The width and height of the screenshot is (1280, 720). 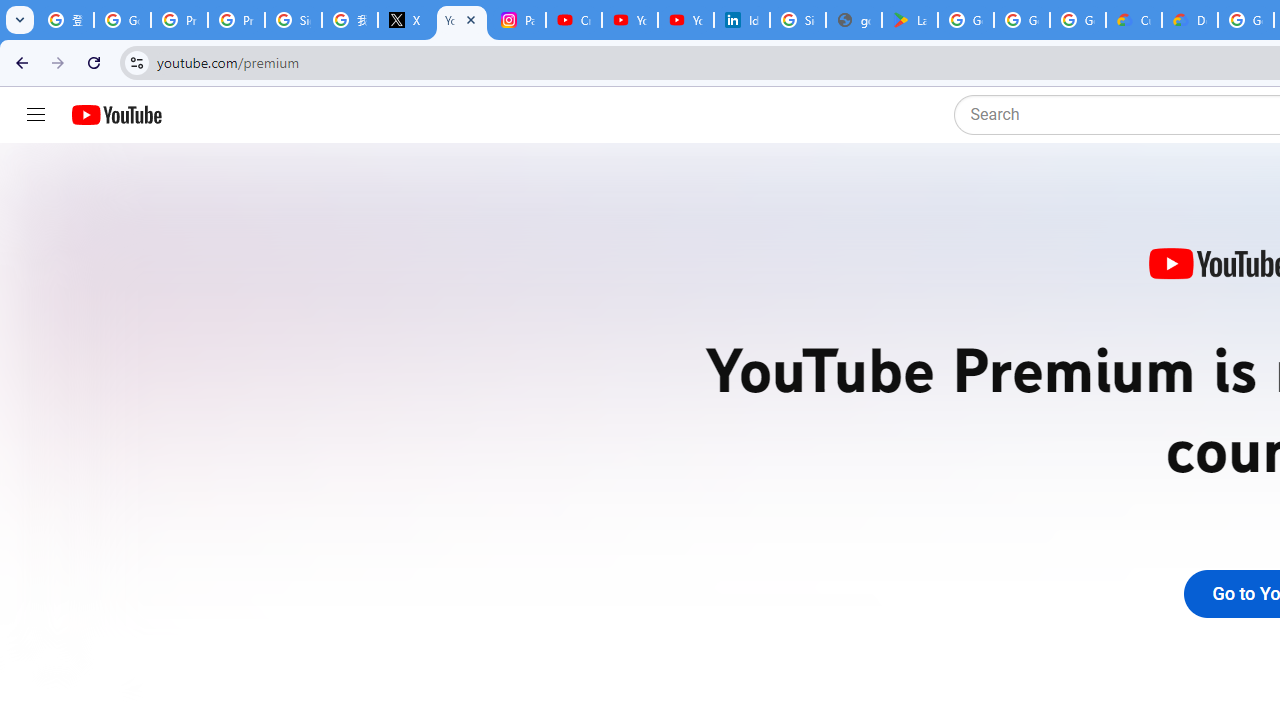 What do you see at coordinates (462, 20) in the screenshot?
I see `YouTube Premium - YouTube` at bounding box center [462, 20].